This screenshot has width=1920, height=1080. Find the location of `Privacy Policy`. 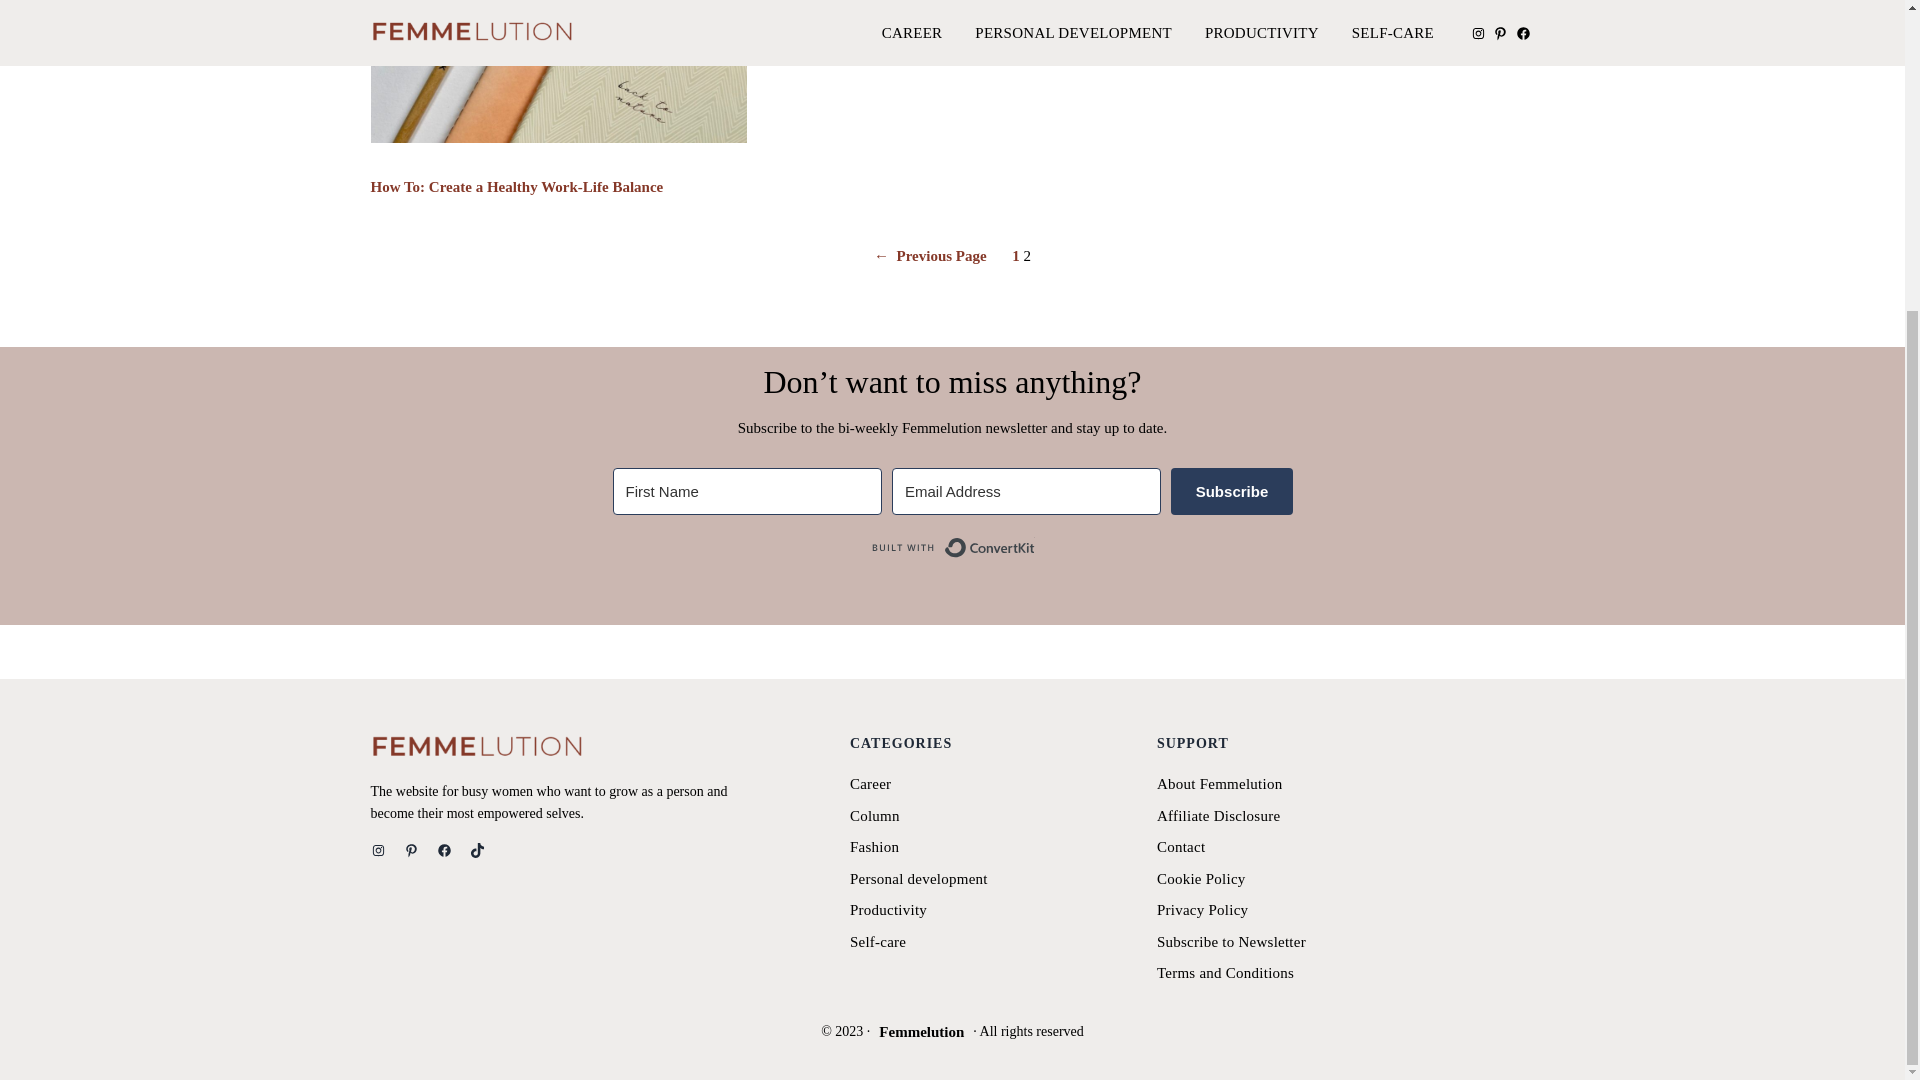

Privacy Policy is located at coordinates (1202, 910).